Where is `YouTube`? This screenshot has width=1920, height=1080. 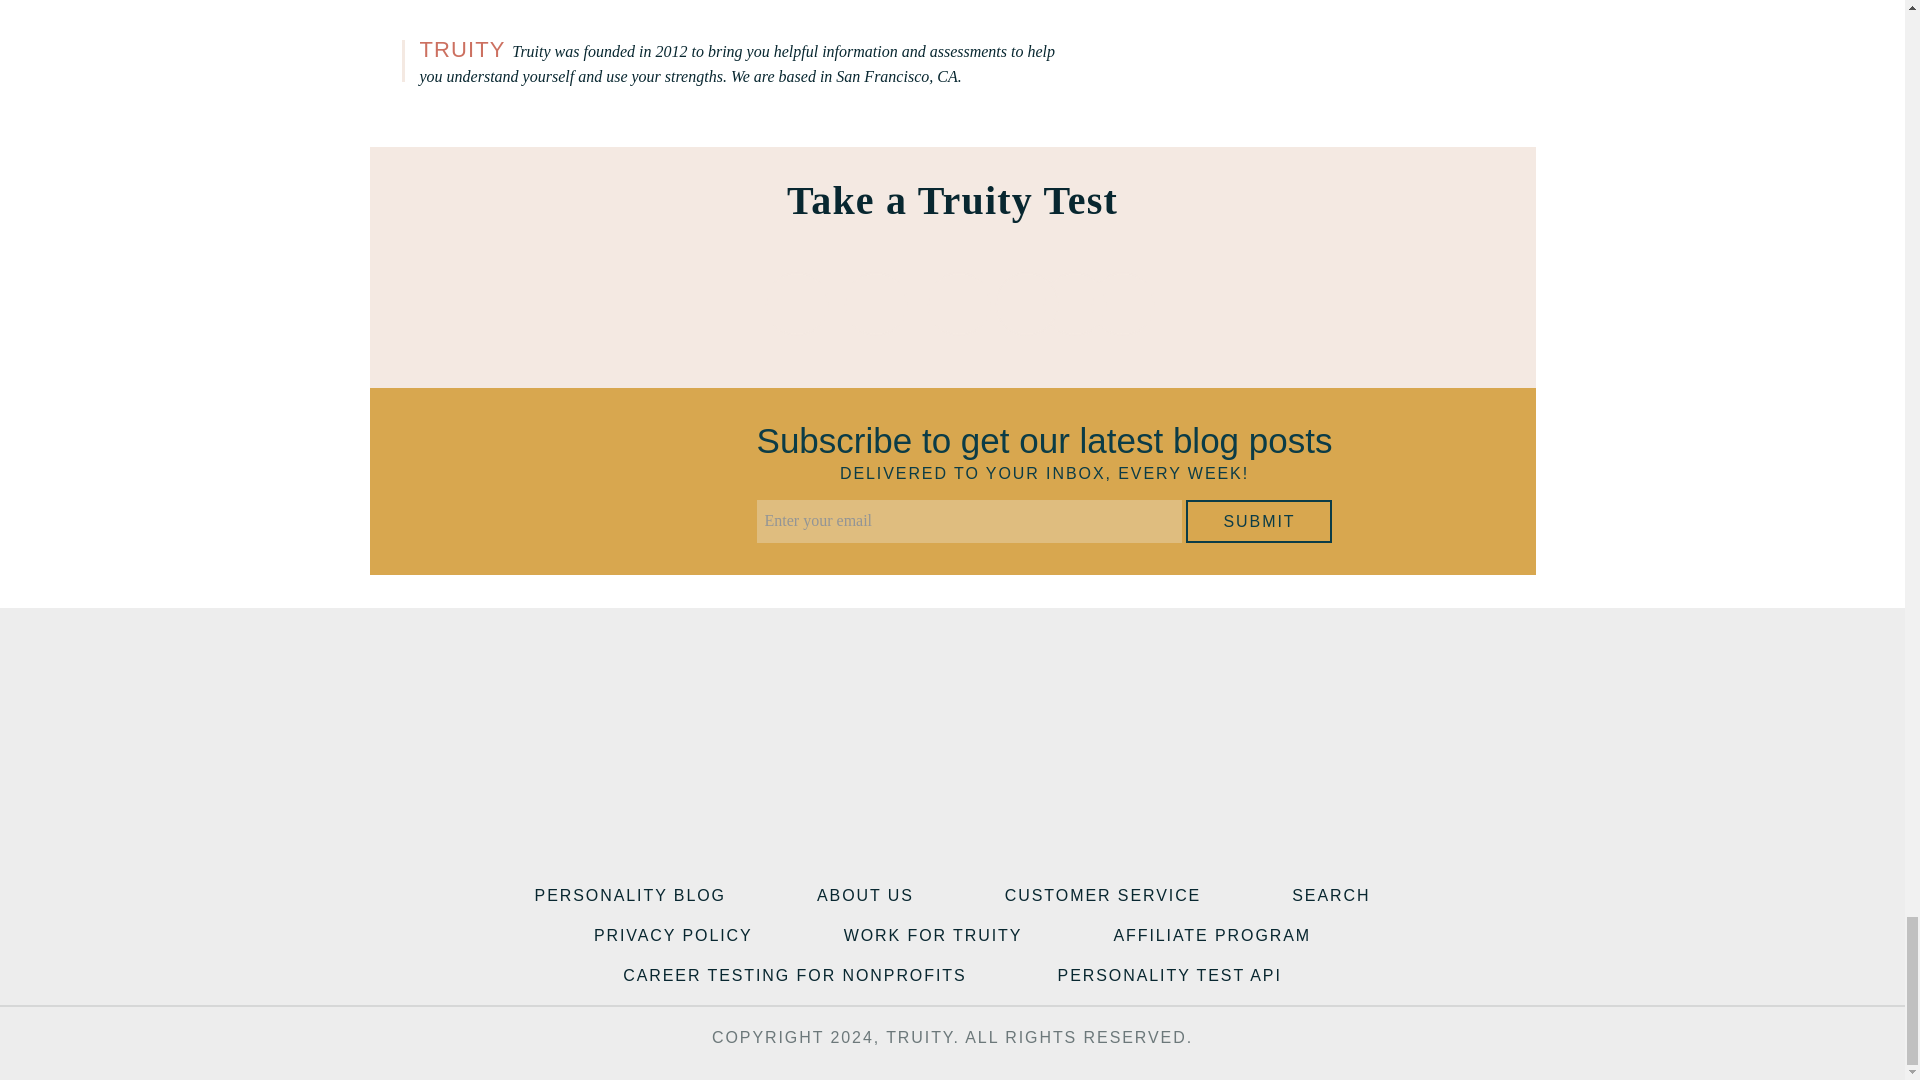 YouTube is located at coordinates (951, 813).